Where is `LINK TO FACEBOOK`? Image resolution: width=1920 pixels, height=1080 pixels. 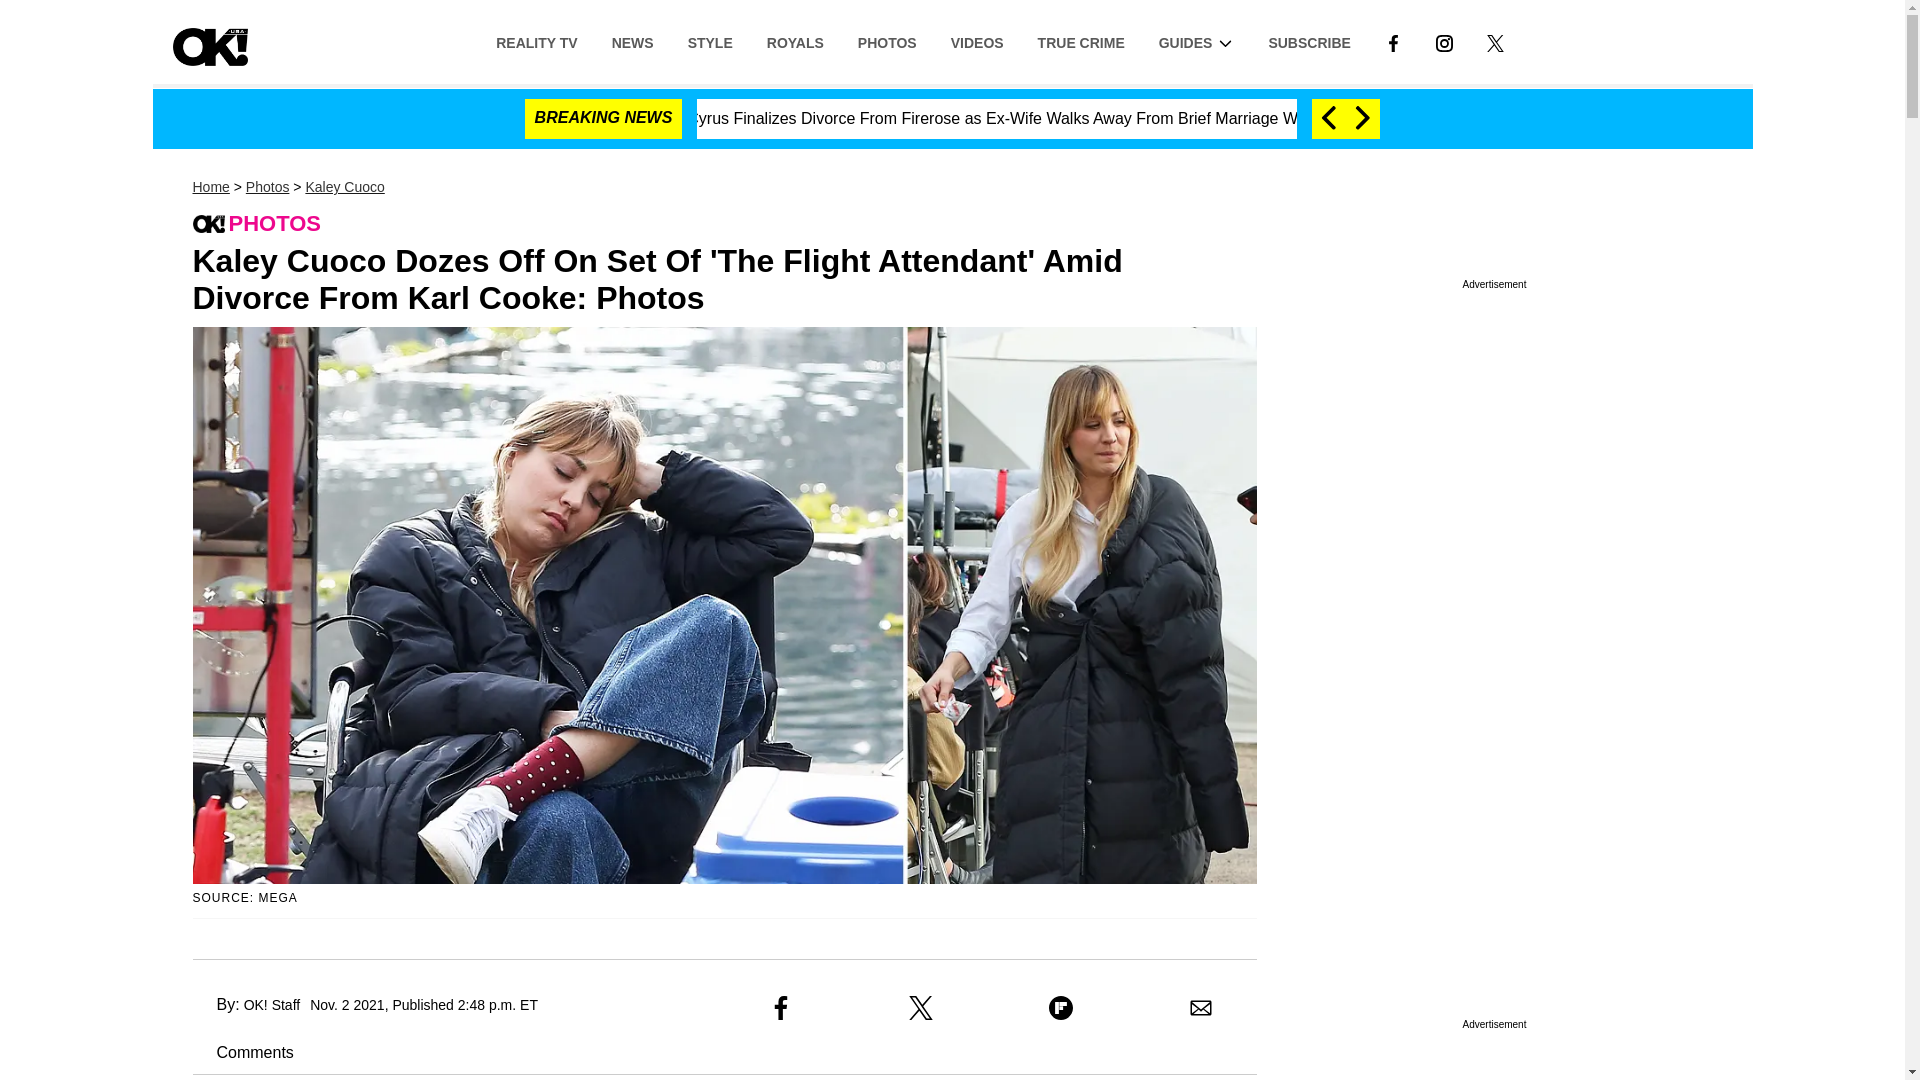 LINK TO FACEBOOK is located at coordinates (1392, 41).